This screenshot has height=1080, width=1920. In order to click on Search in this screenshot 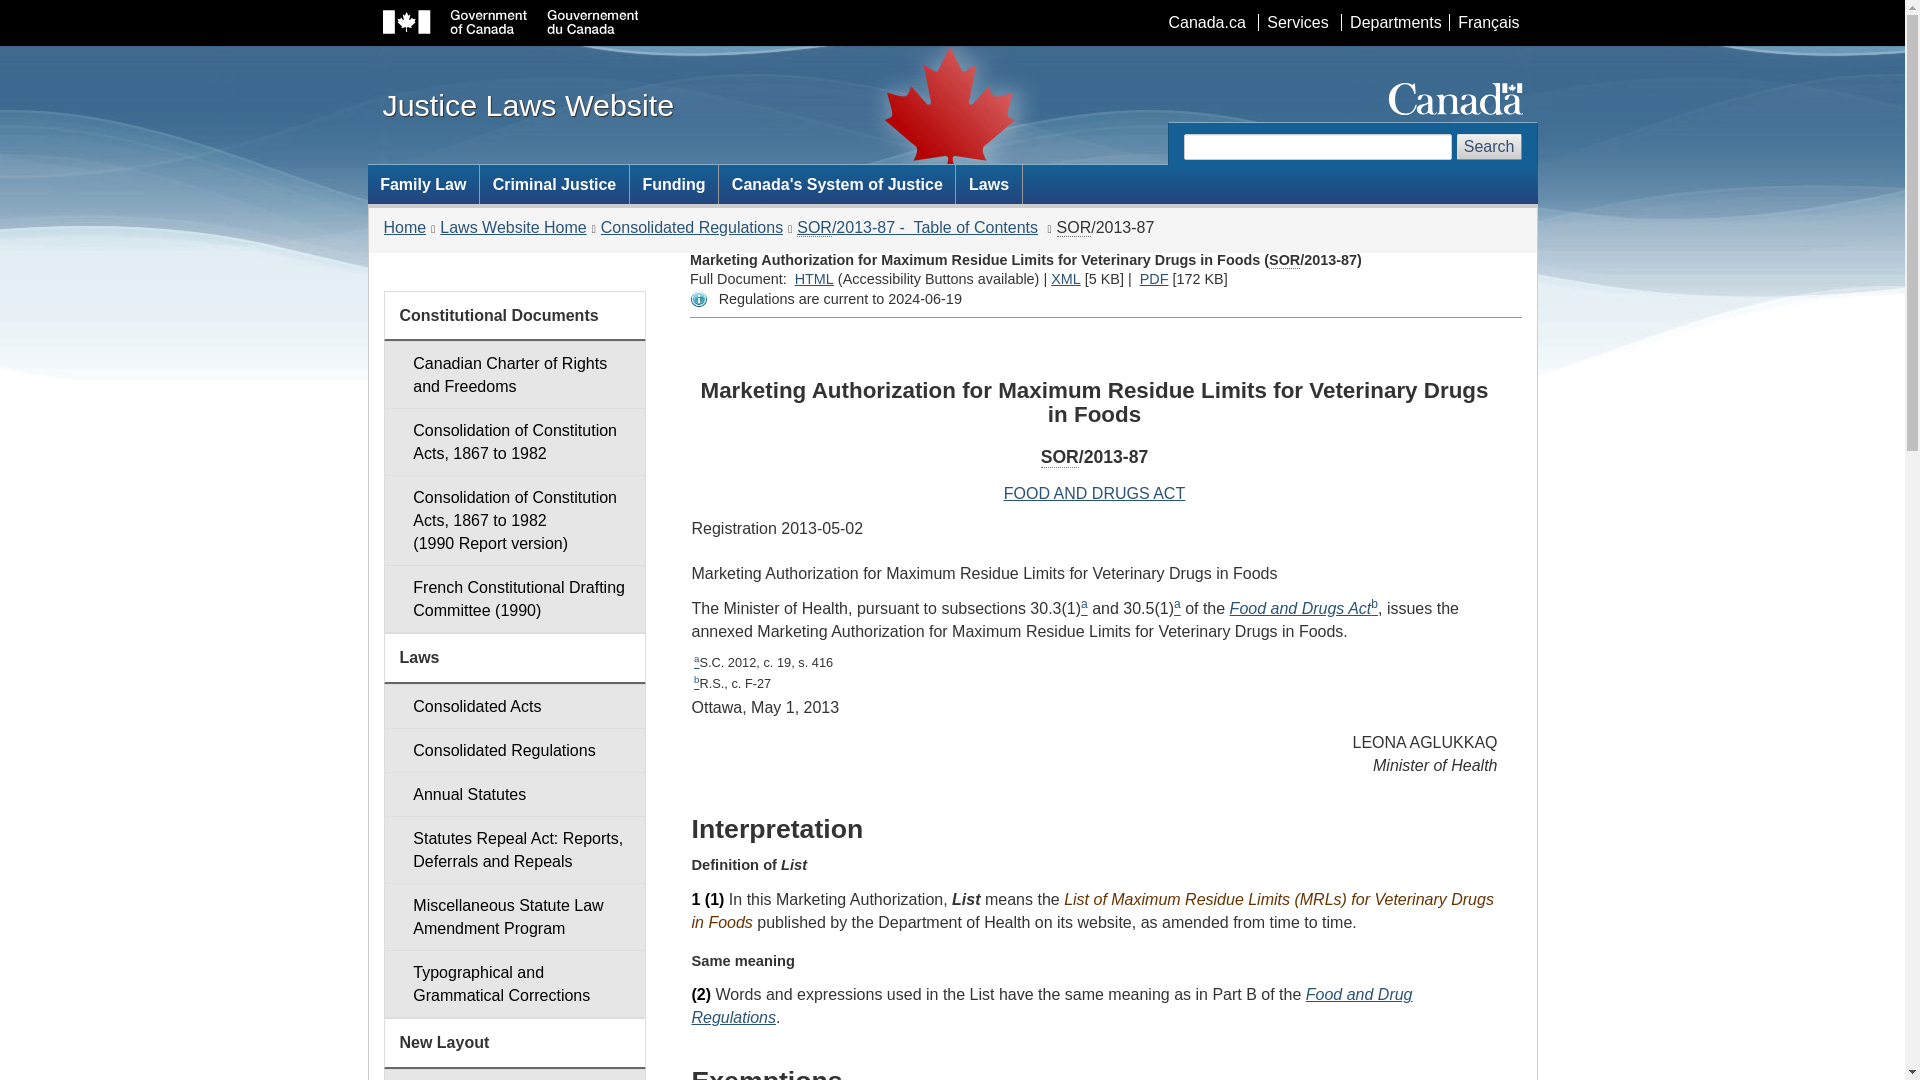, I will do `click(1490, 146)`.